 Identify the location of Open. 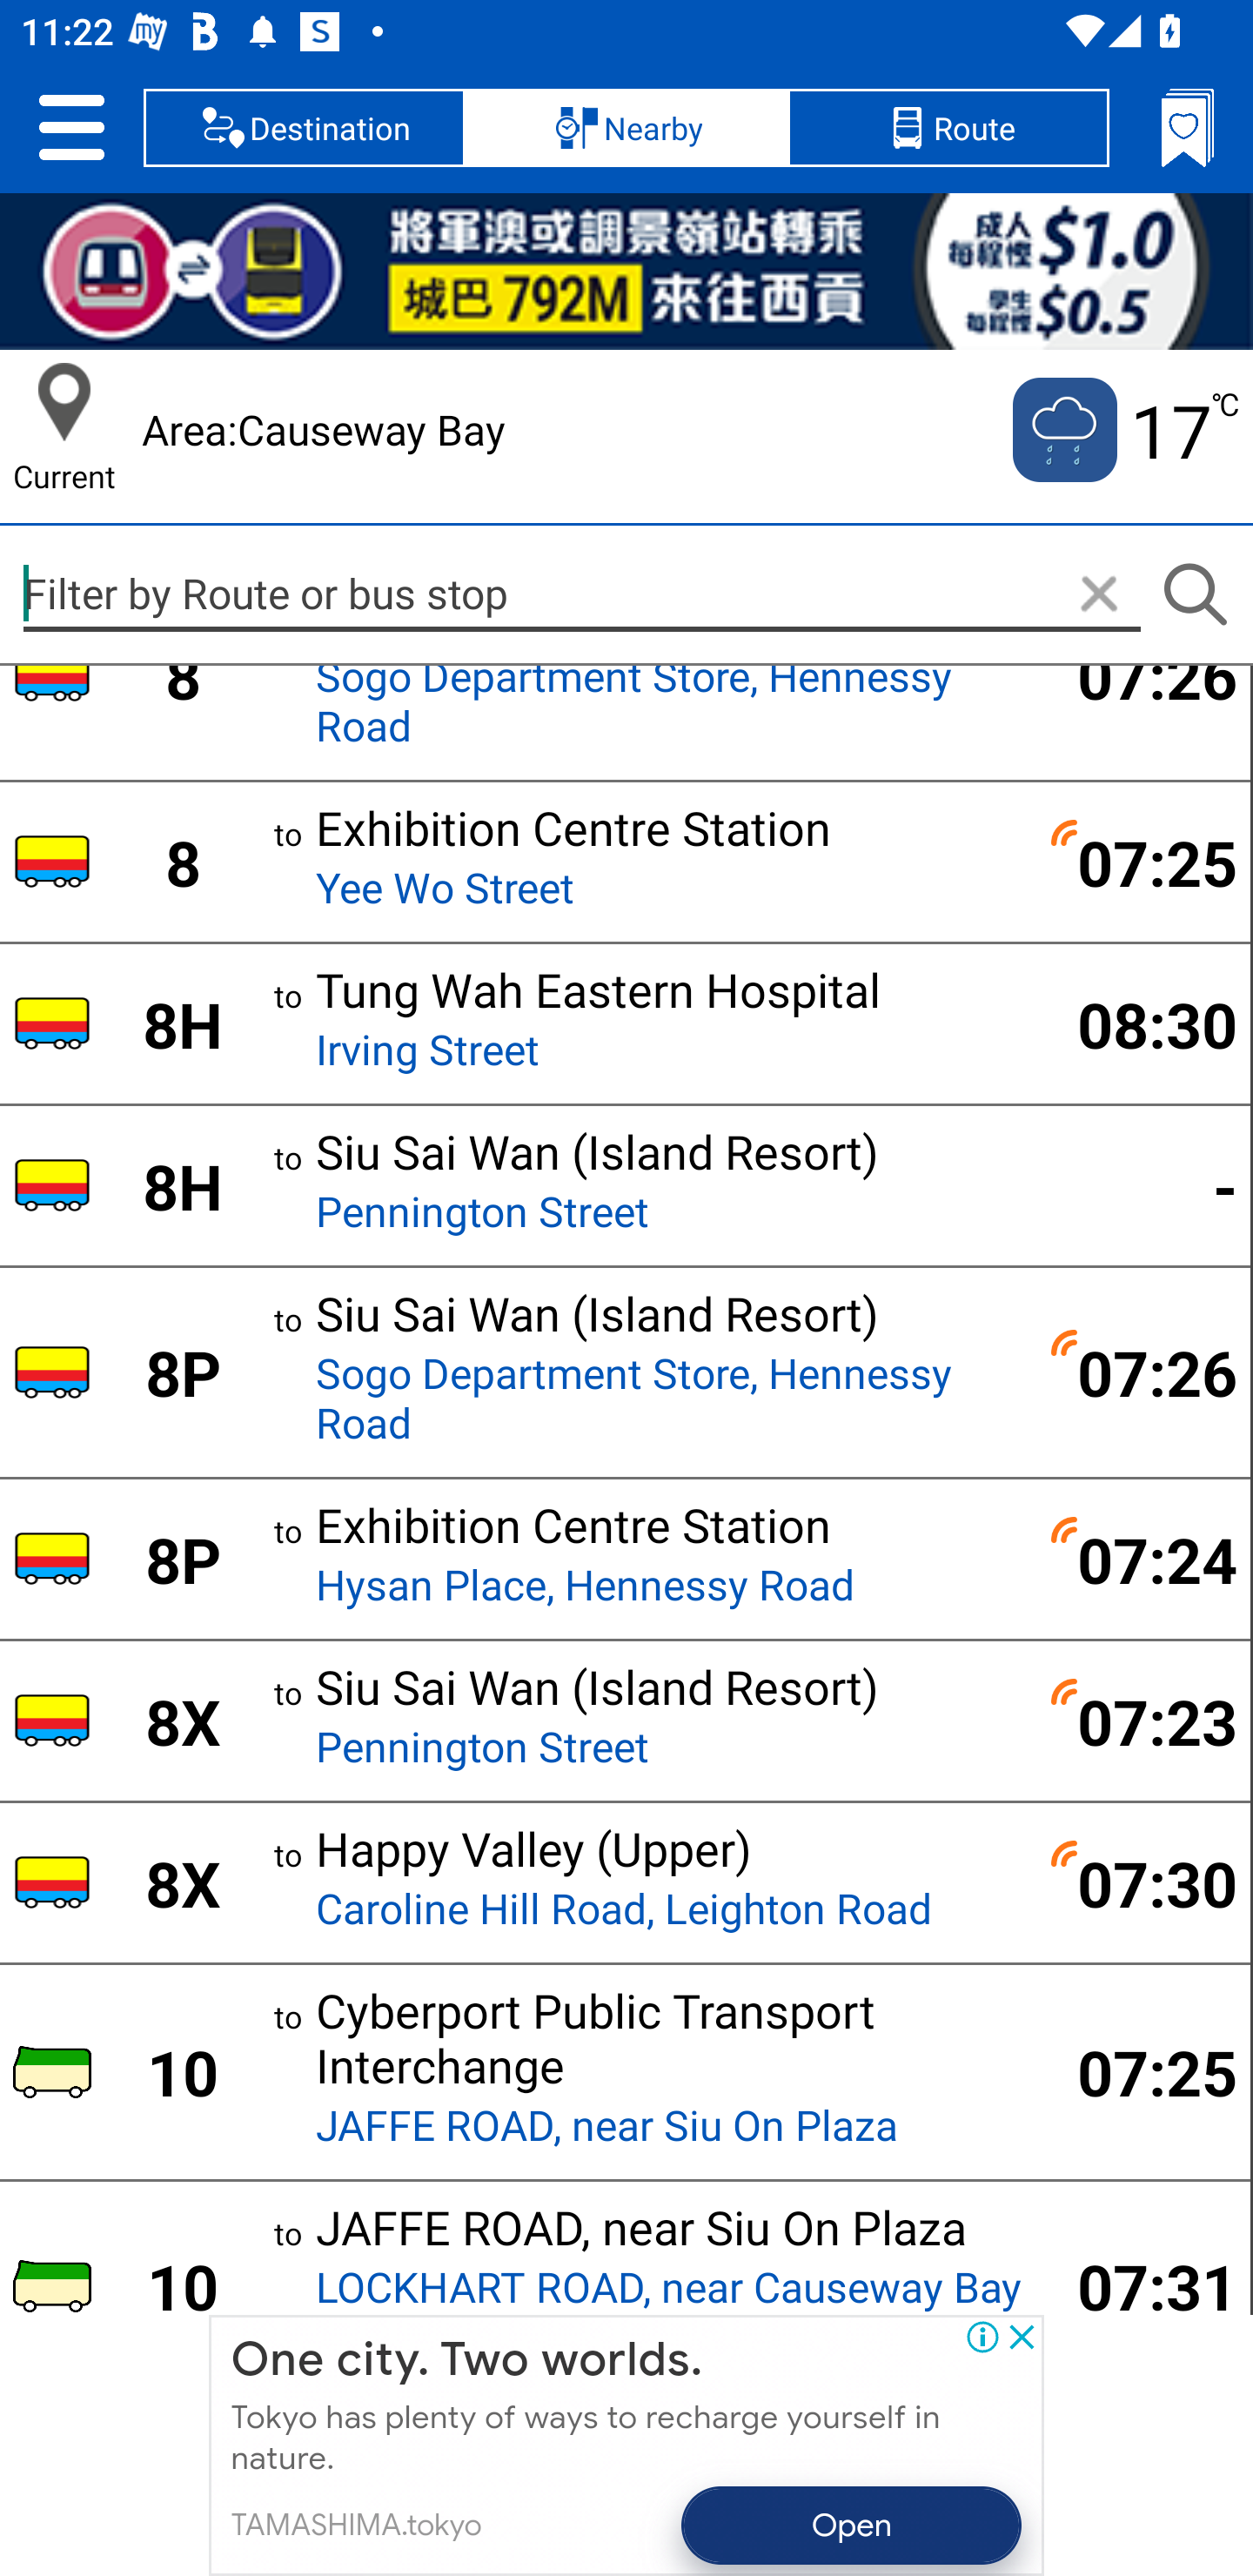
(853, 2526).